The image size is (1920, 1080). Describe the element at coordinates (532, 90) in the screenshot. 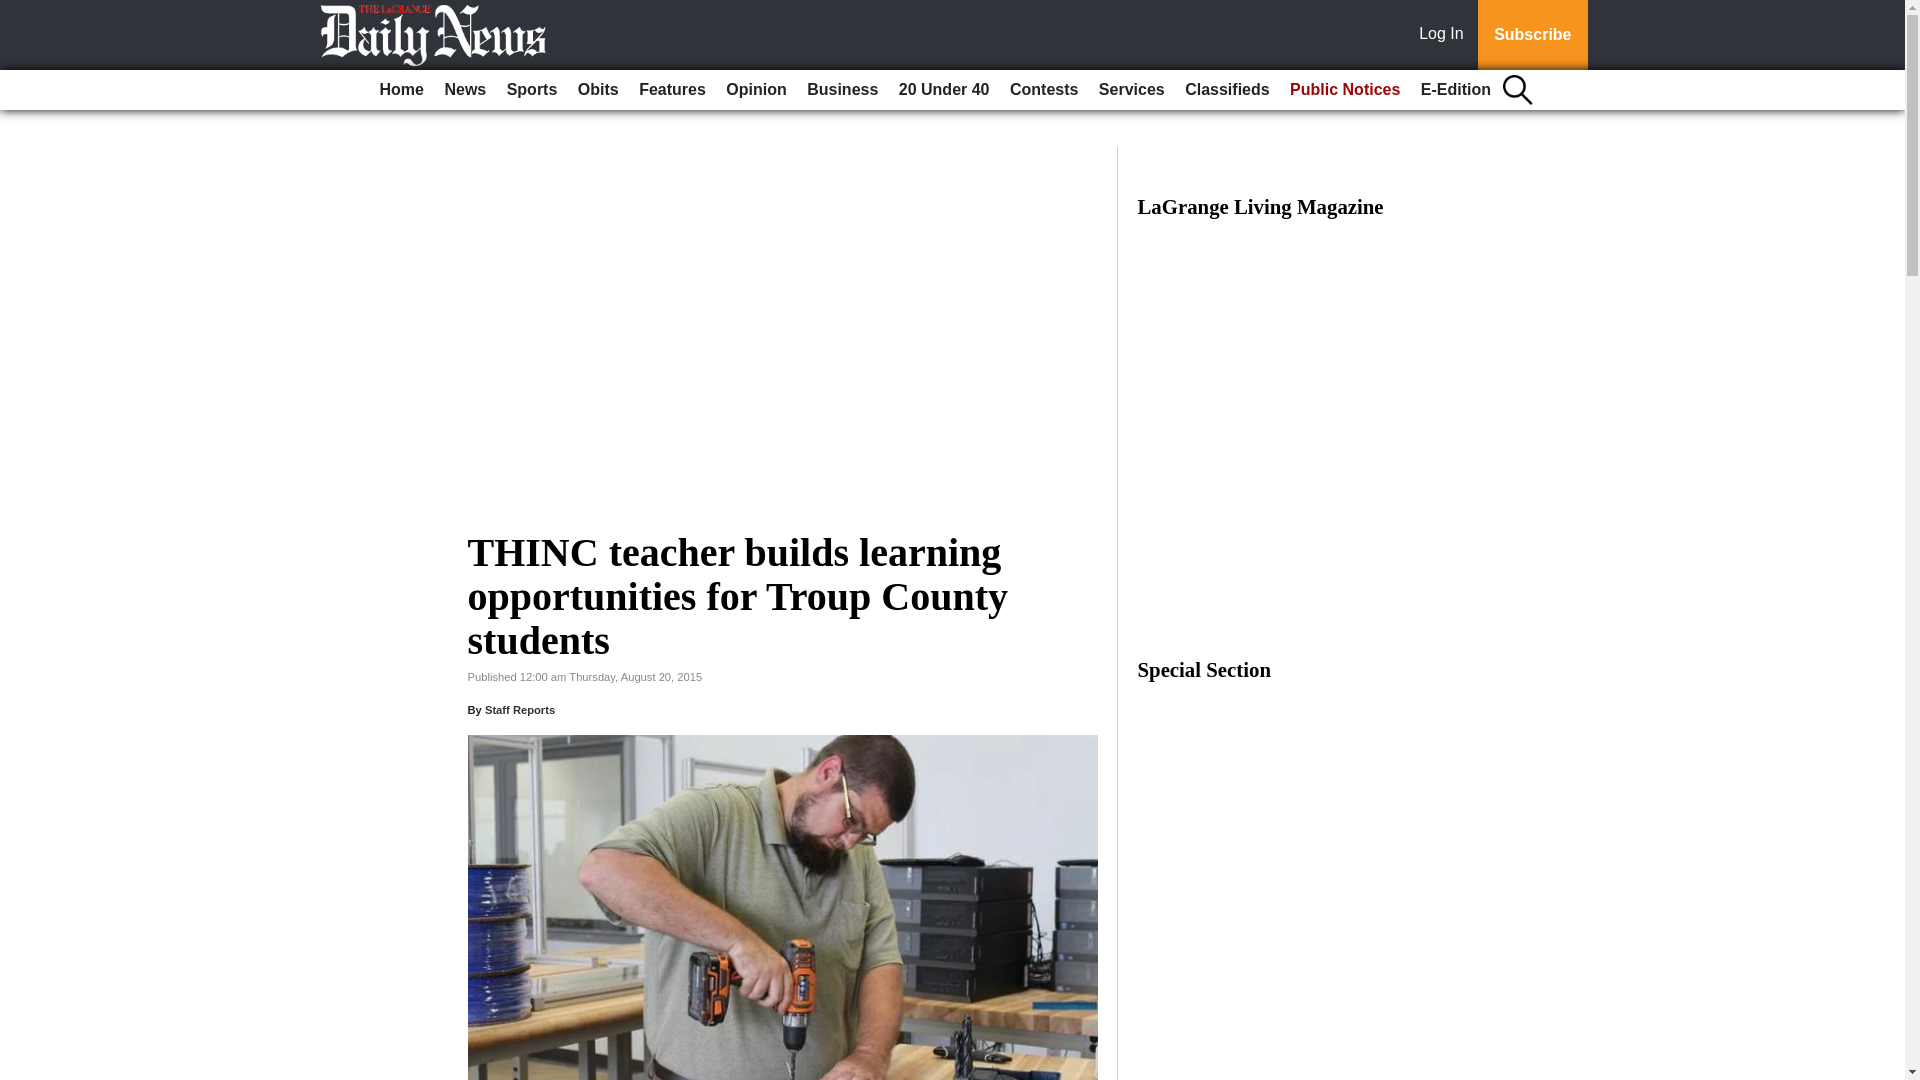

I see `Sports` at that location.